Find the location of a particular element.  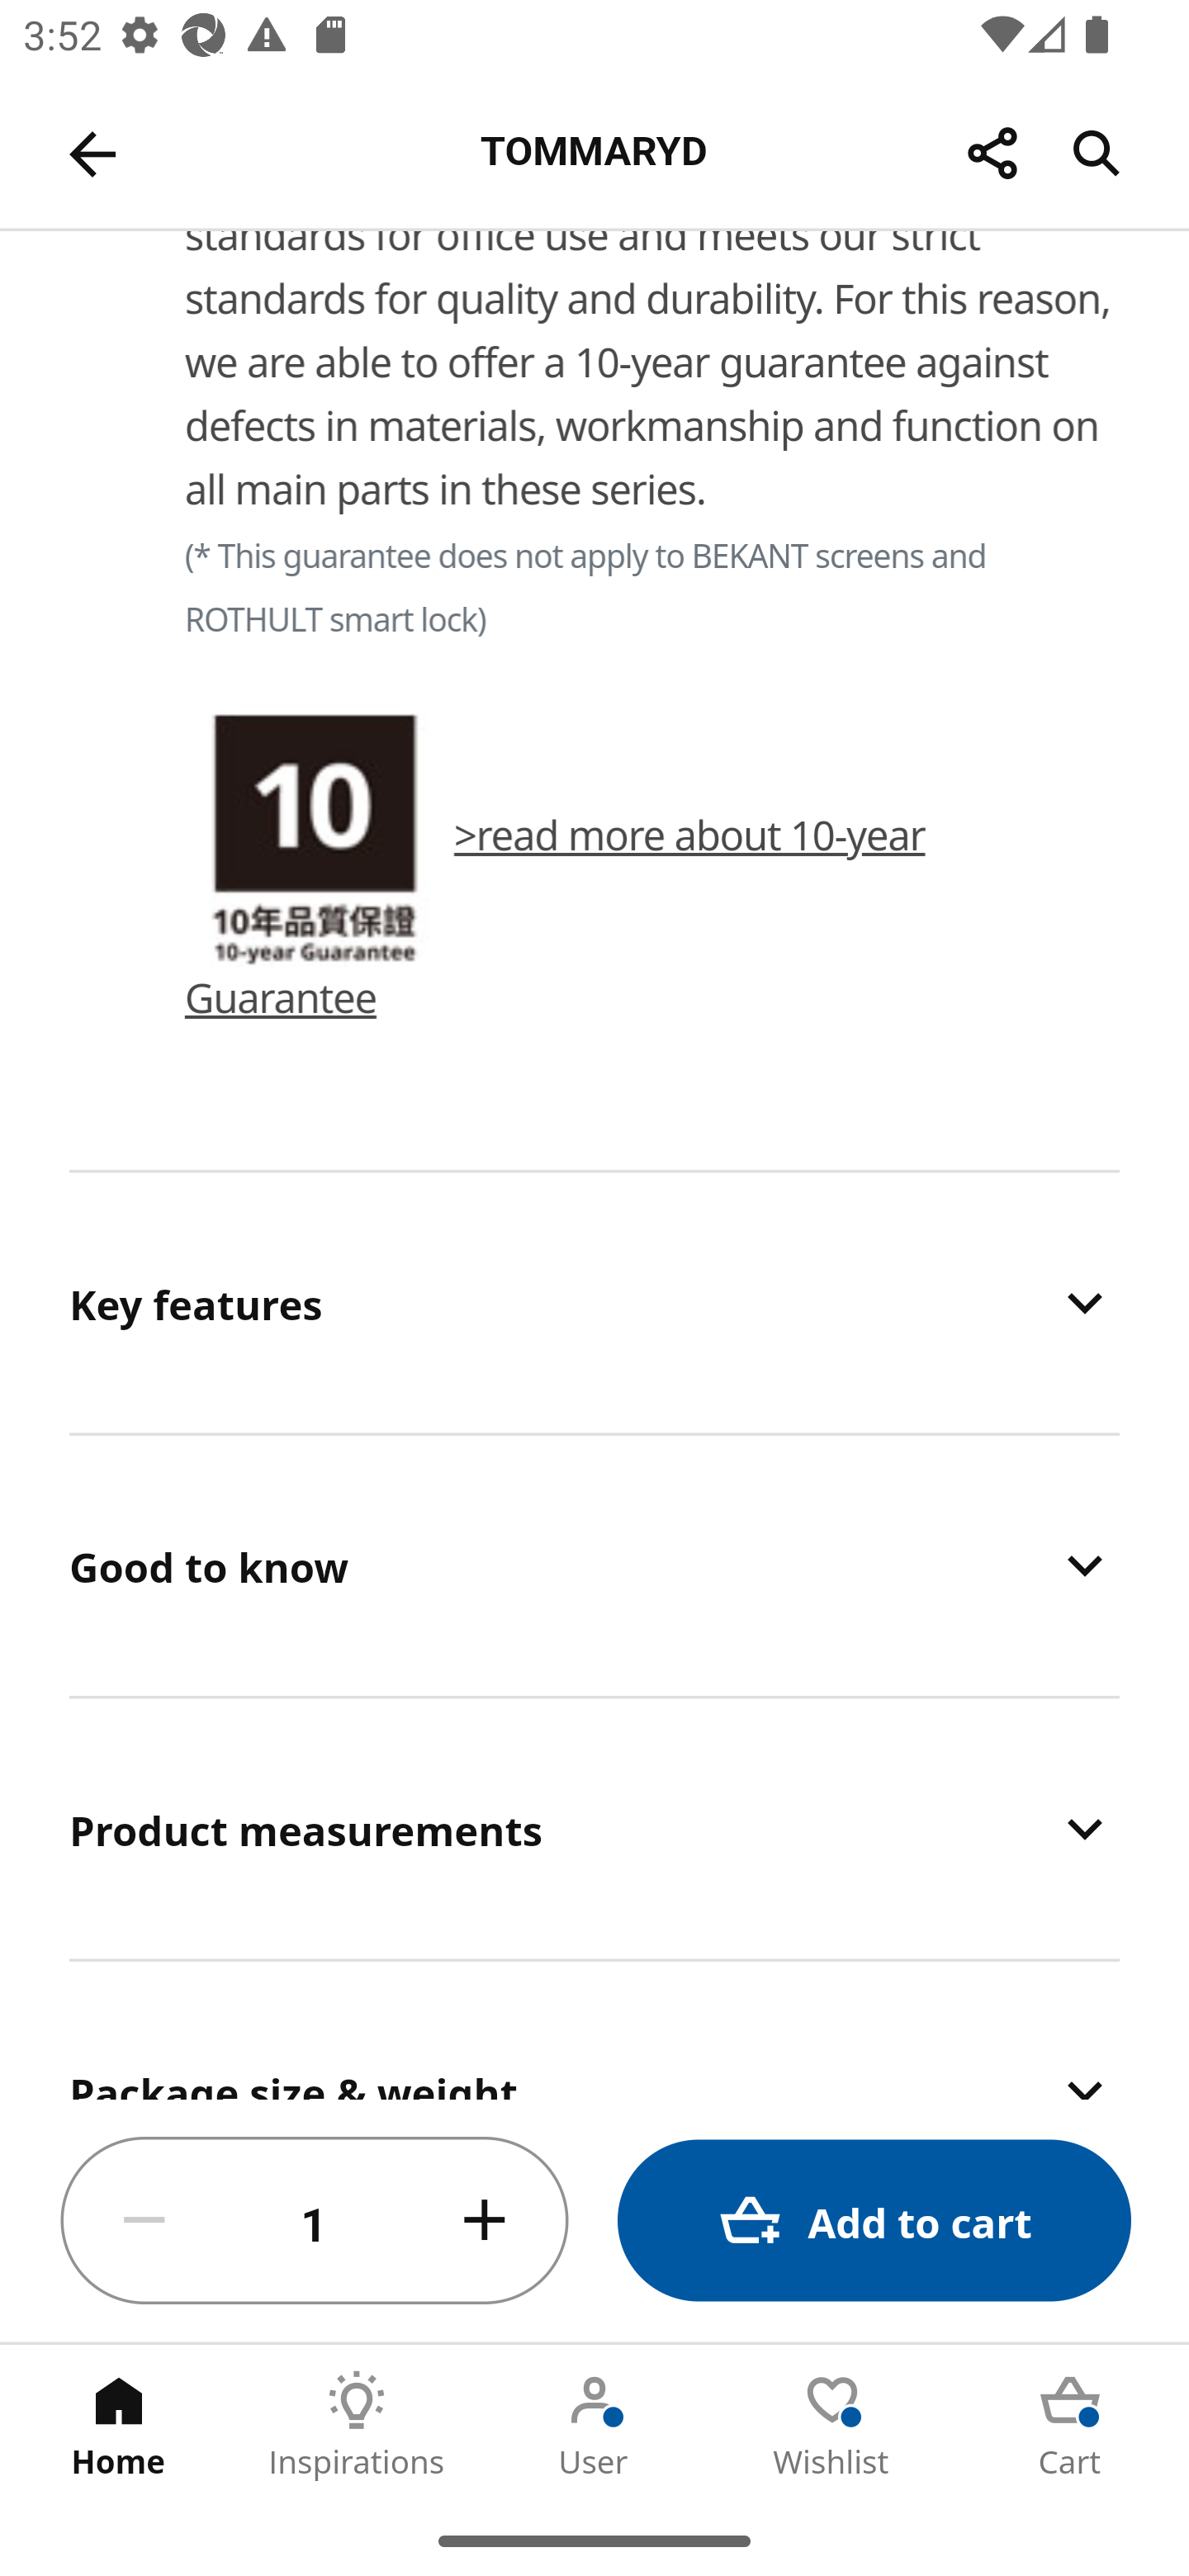

1 is located at coordinates (315, 2221).